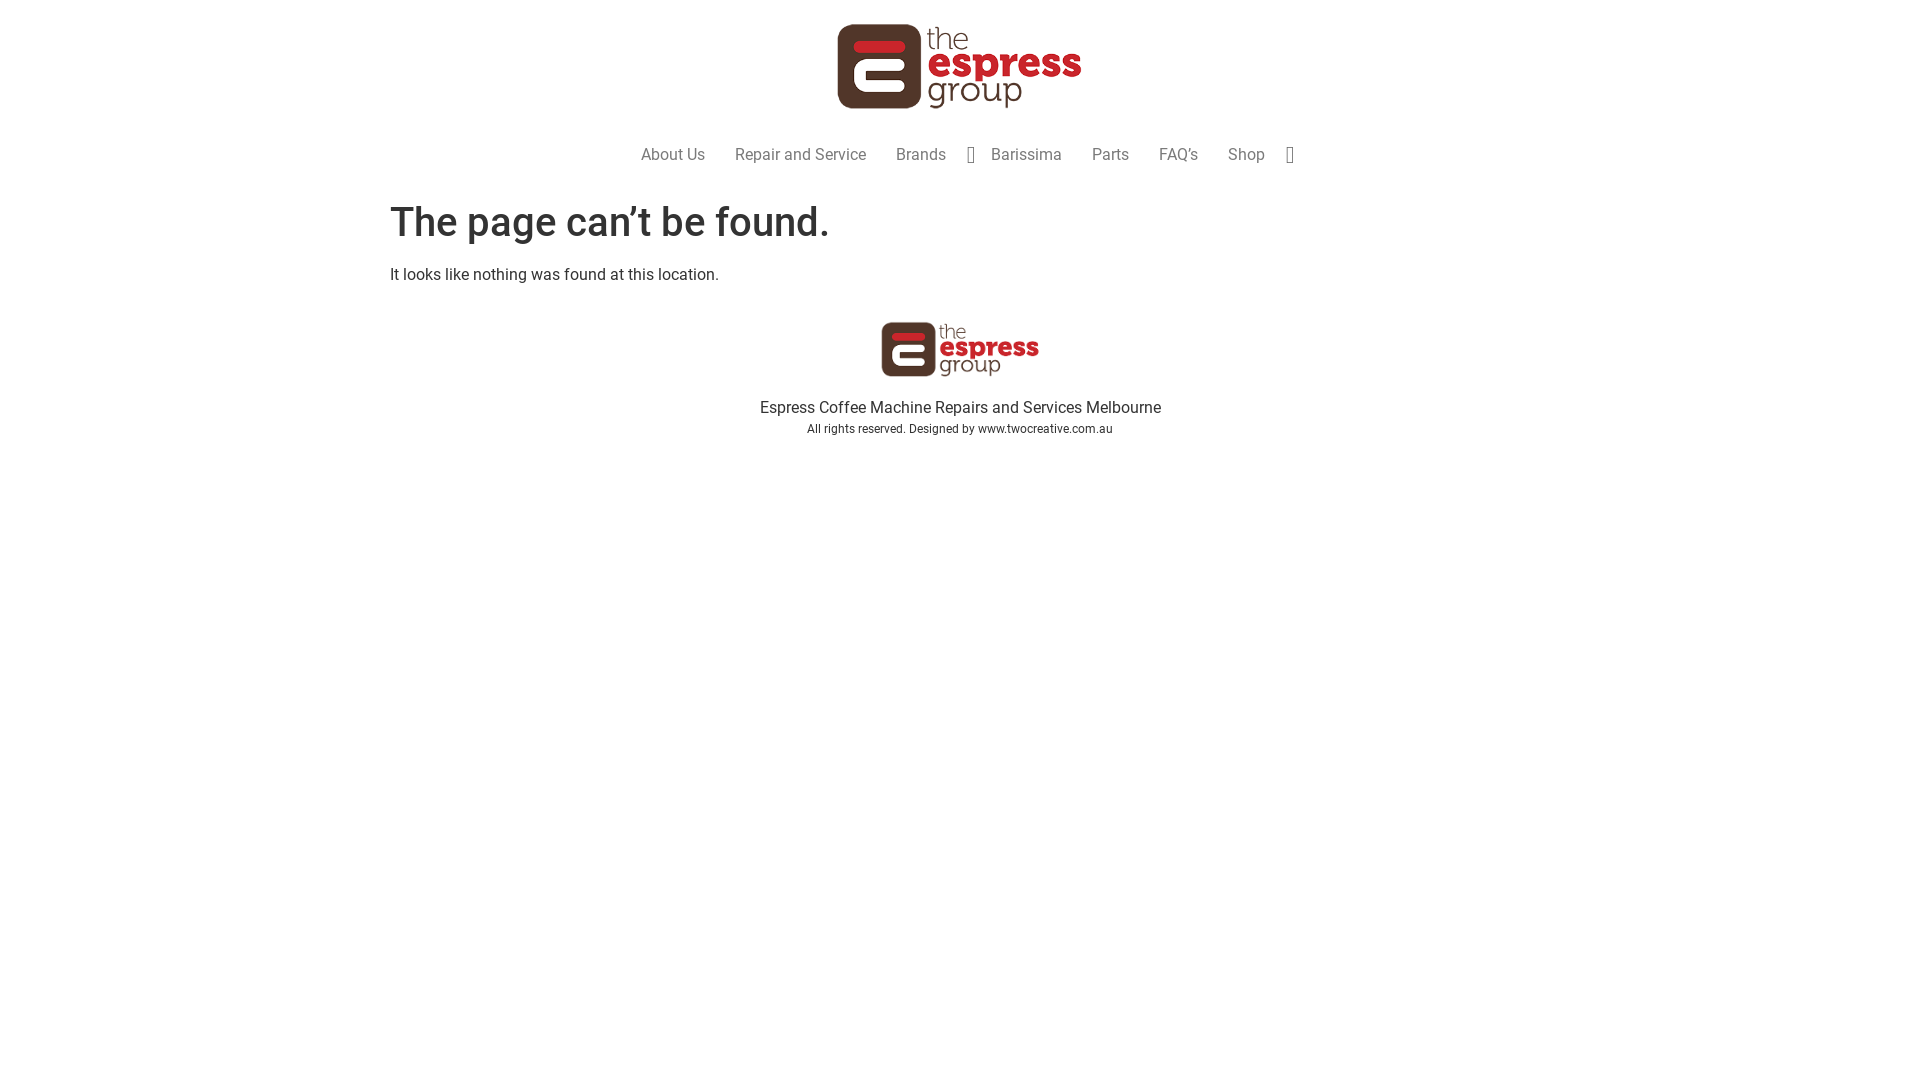 The width and height of the screenshot is (1920, 1080). Describe the element at coordinates (673, 155) in the screenshot. I see `About Us` at that location.